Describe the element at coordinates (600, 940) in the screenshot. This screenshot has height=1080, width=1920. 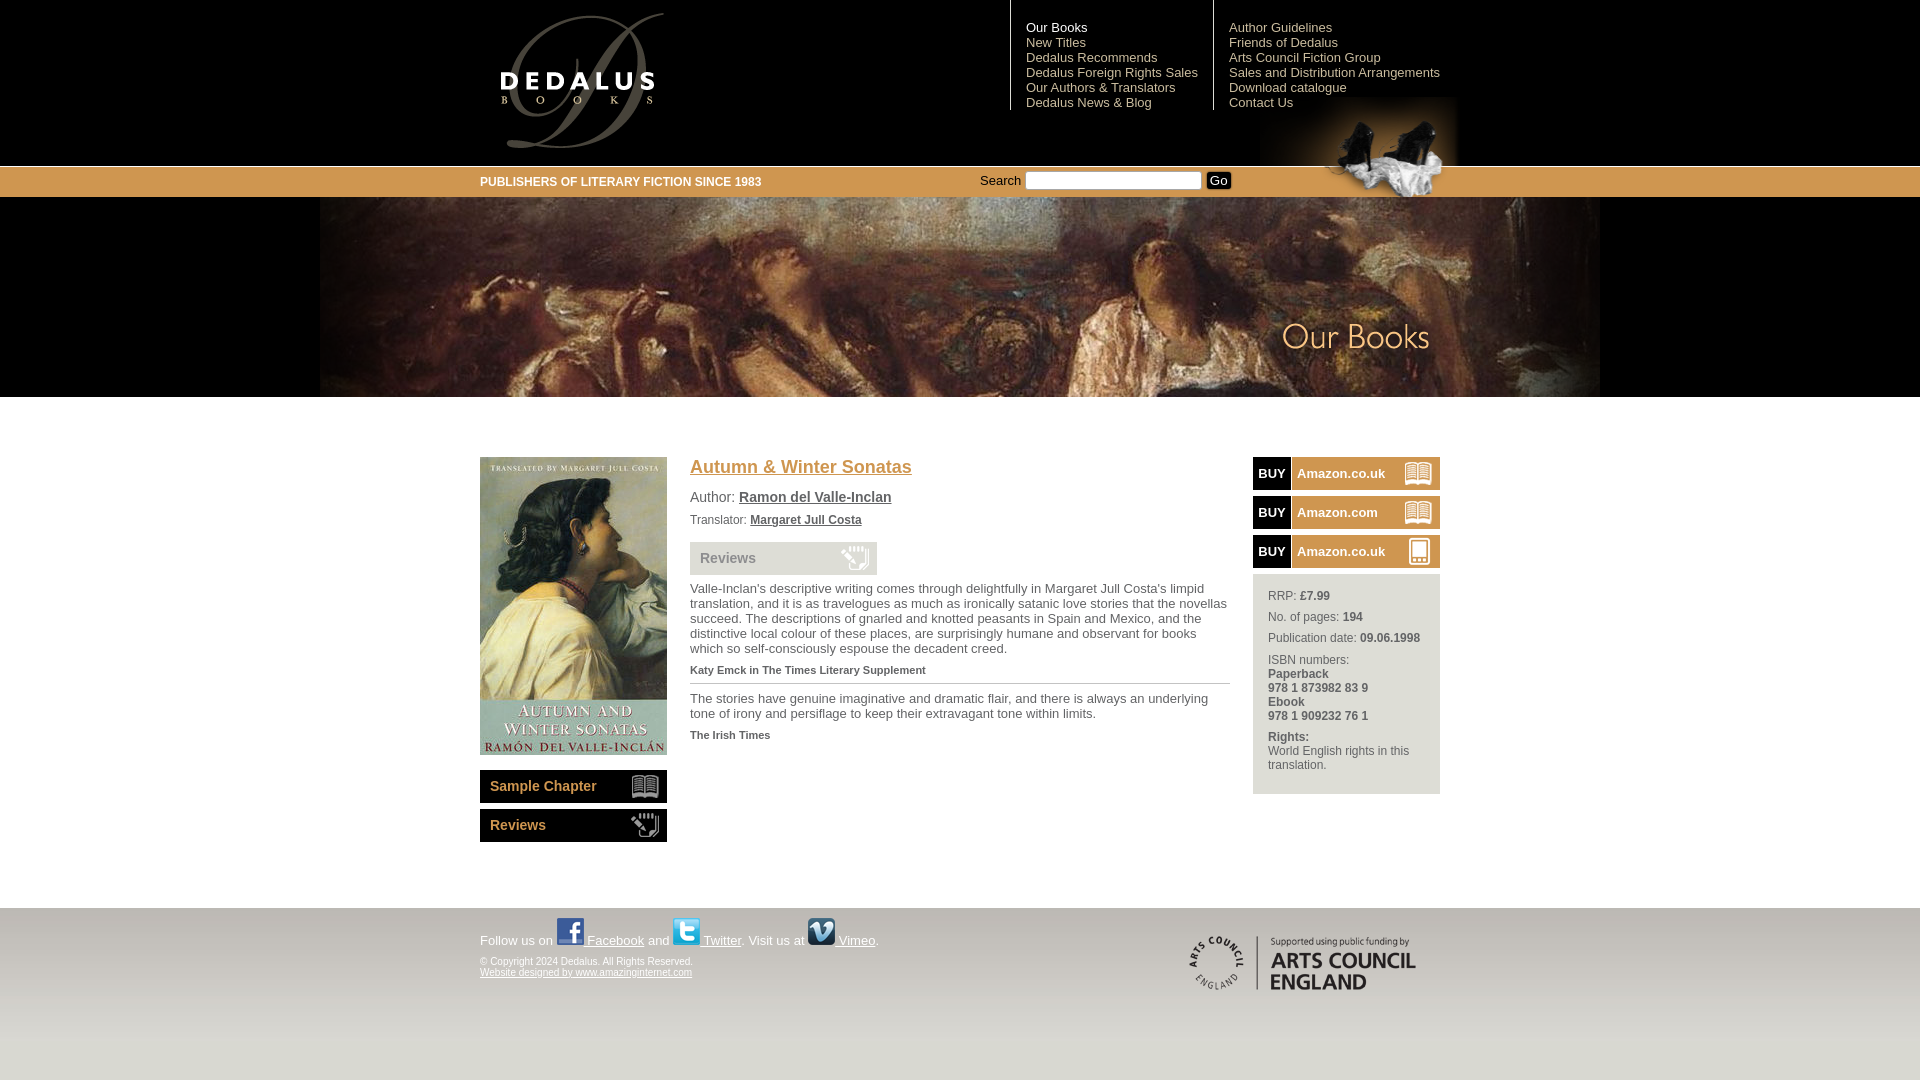
I see `Friends of Dedalus` at that location.